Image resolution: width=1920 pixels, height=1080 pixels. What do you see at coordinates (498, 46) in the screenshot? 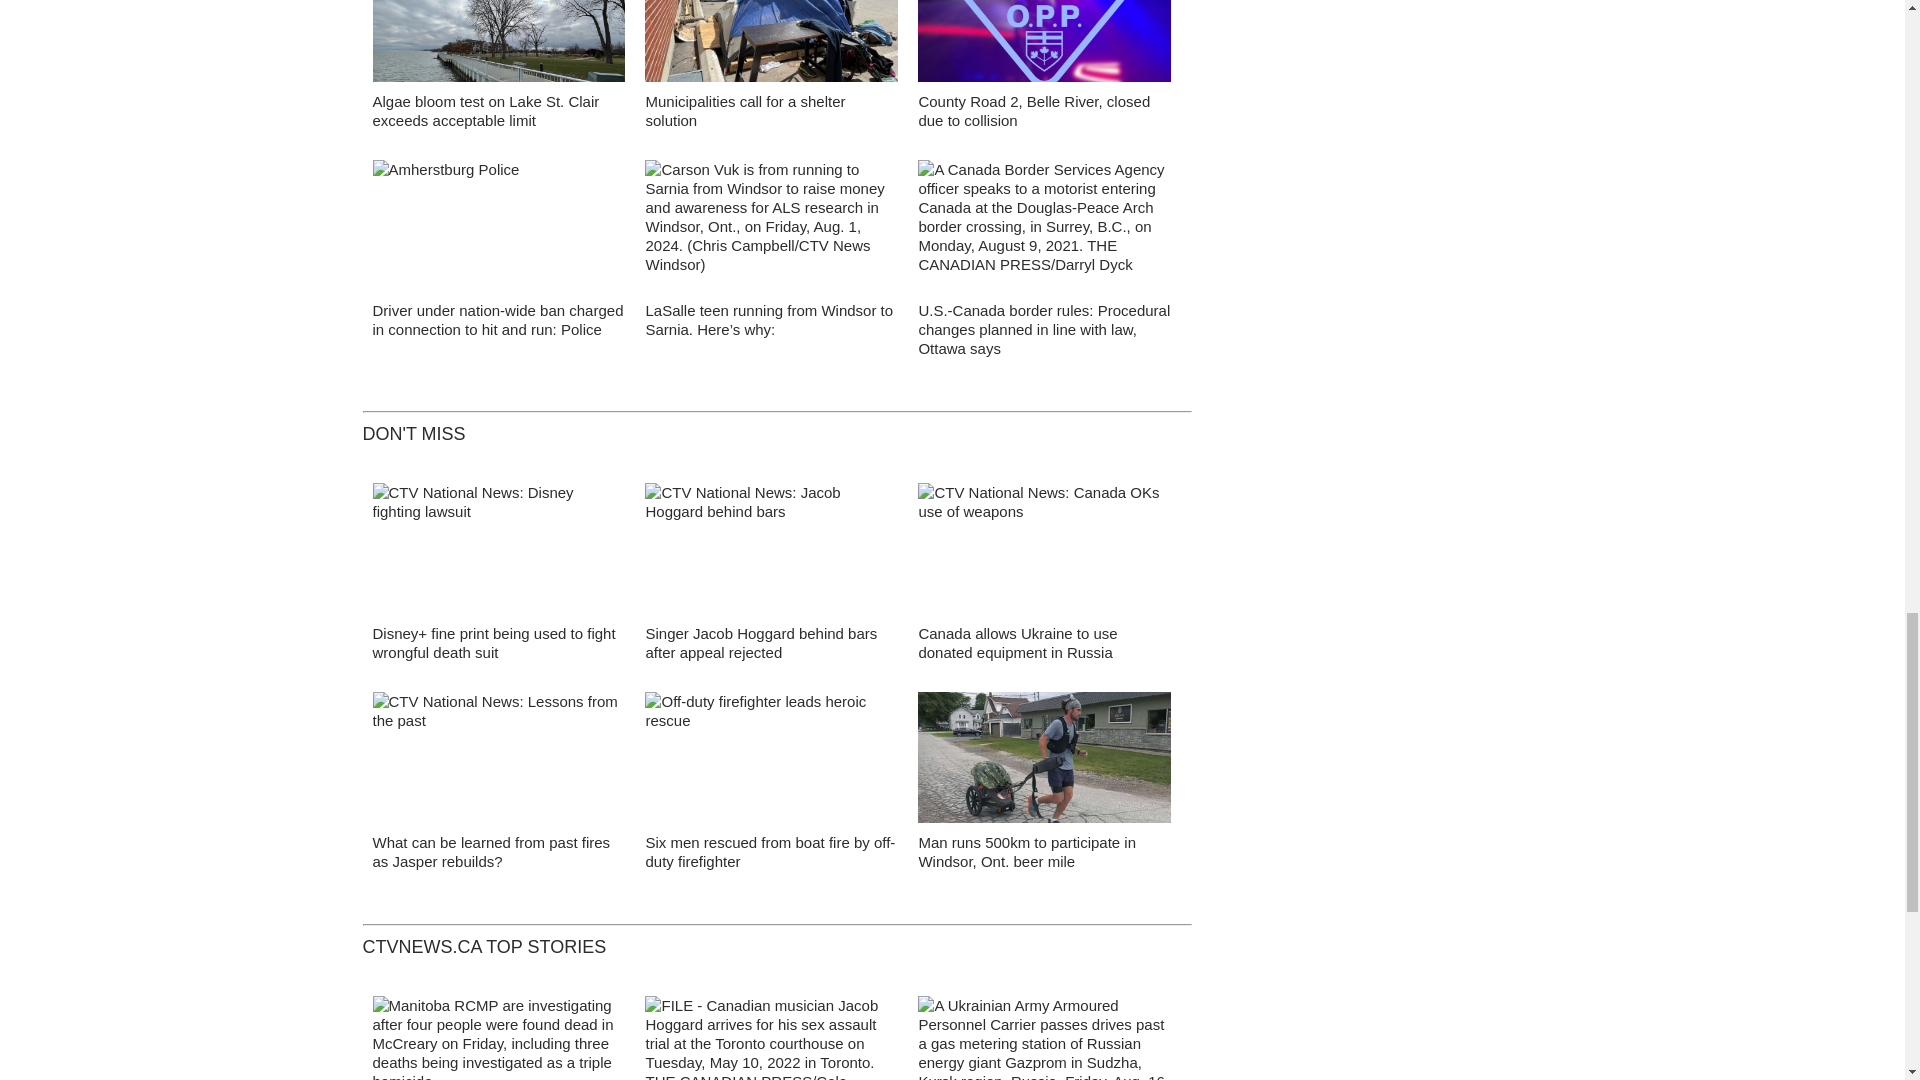
I see `Lake St. Clair` at bounding box center [498, 46].